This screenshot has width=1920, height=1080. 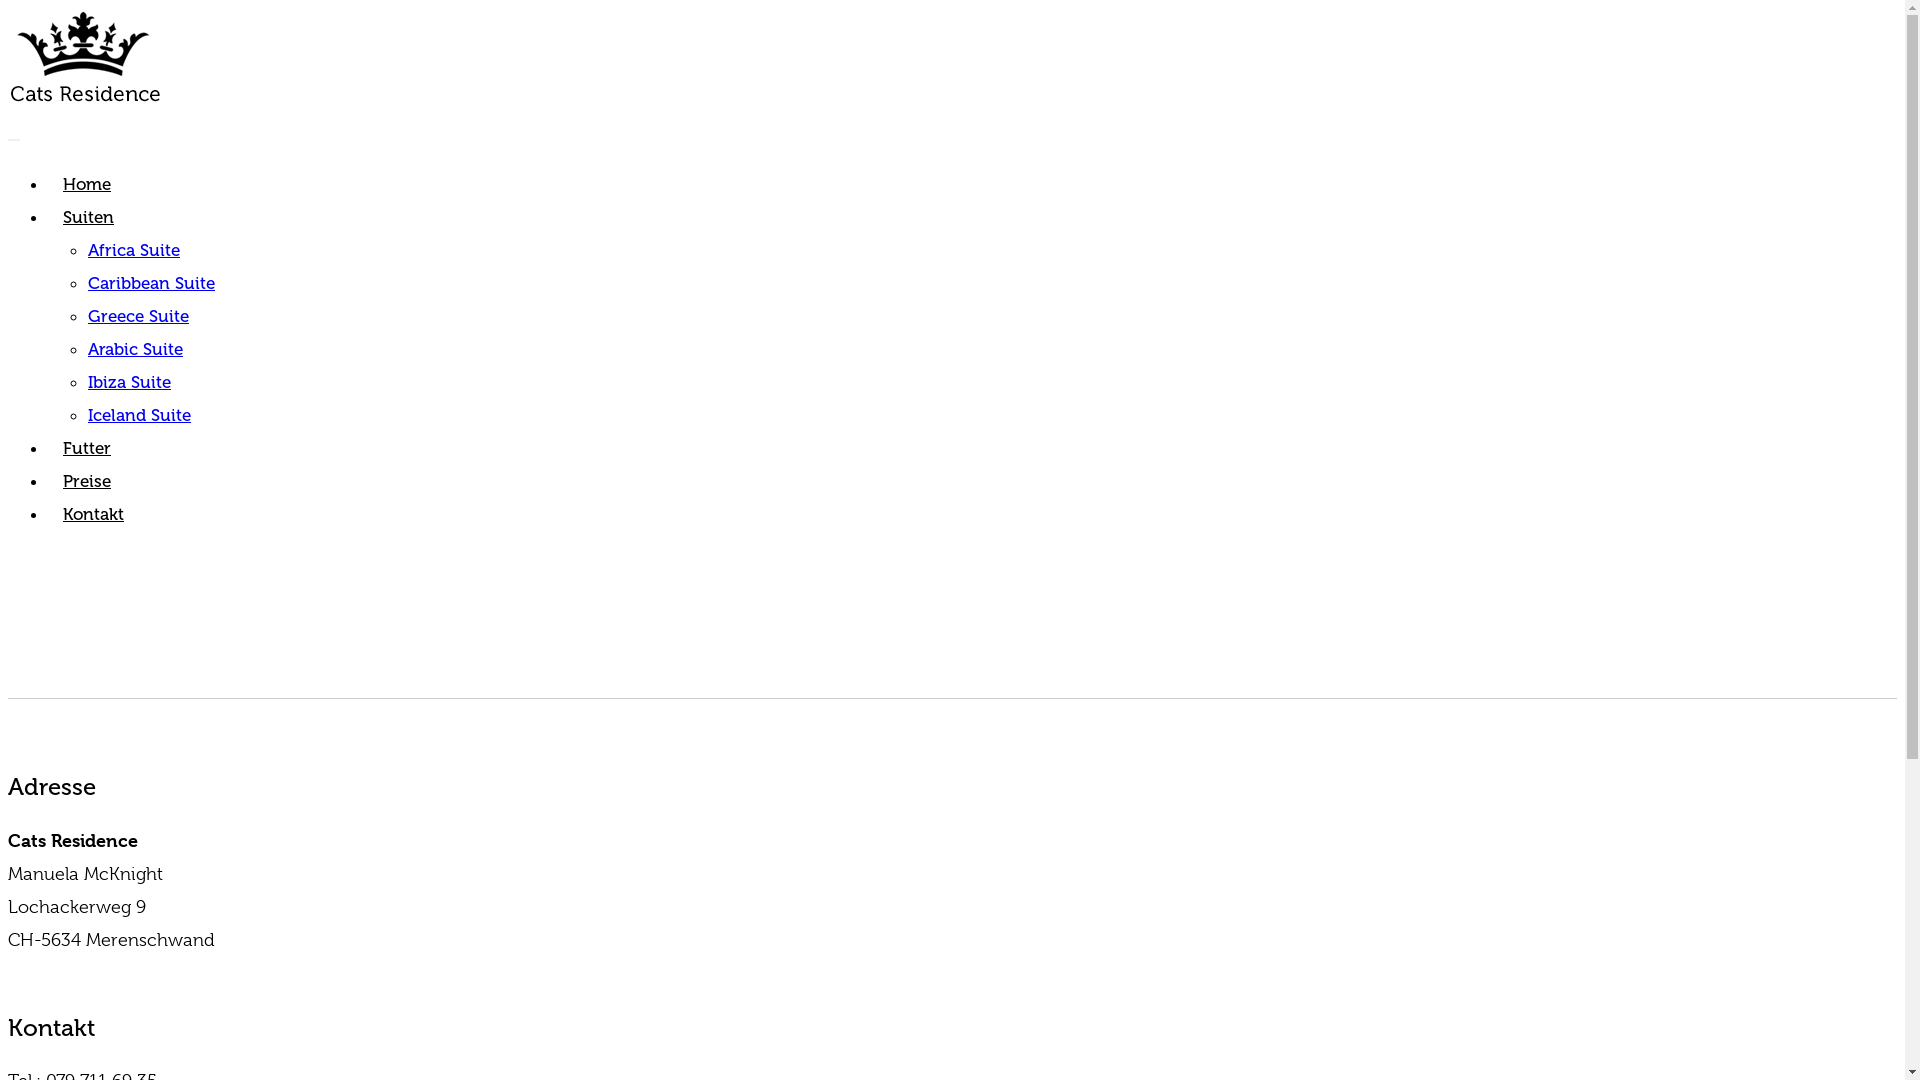 I want to click on Iceland Suite, so click(x=140, y=415).